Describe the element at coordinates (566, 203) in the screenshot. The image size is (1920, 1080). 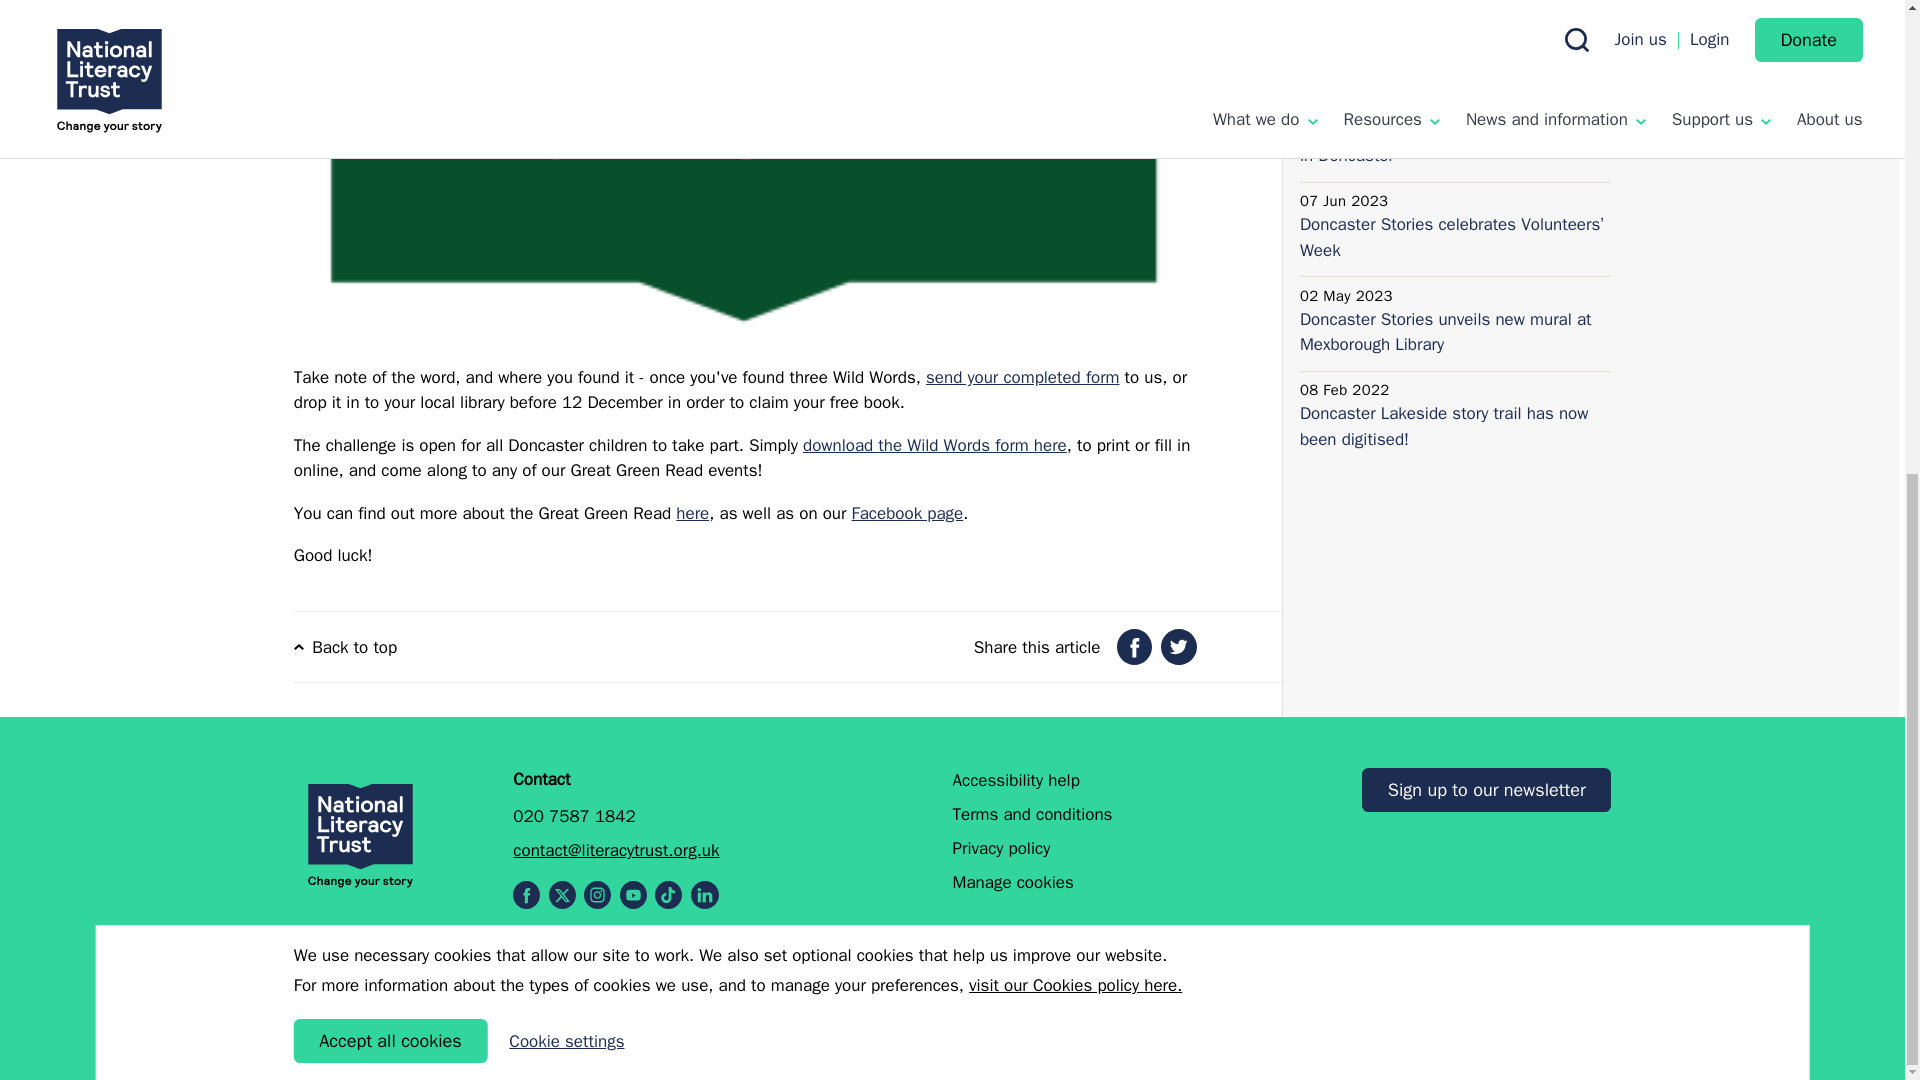
I see `Cookie settings` at that location.